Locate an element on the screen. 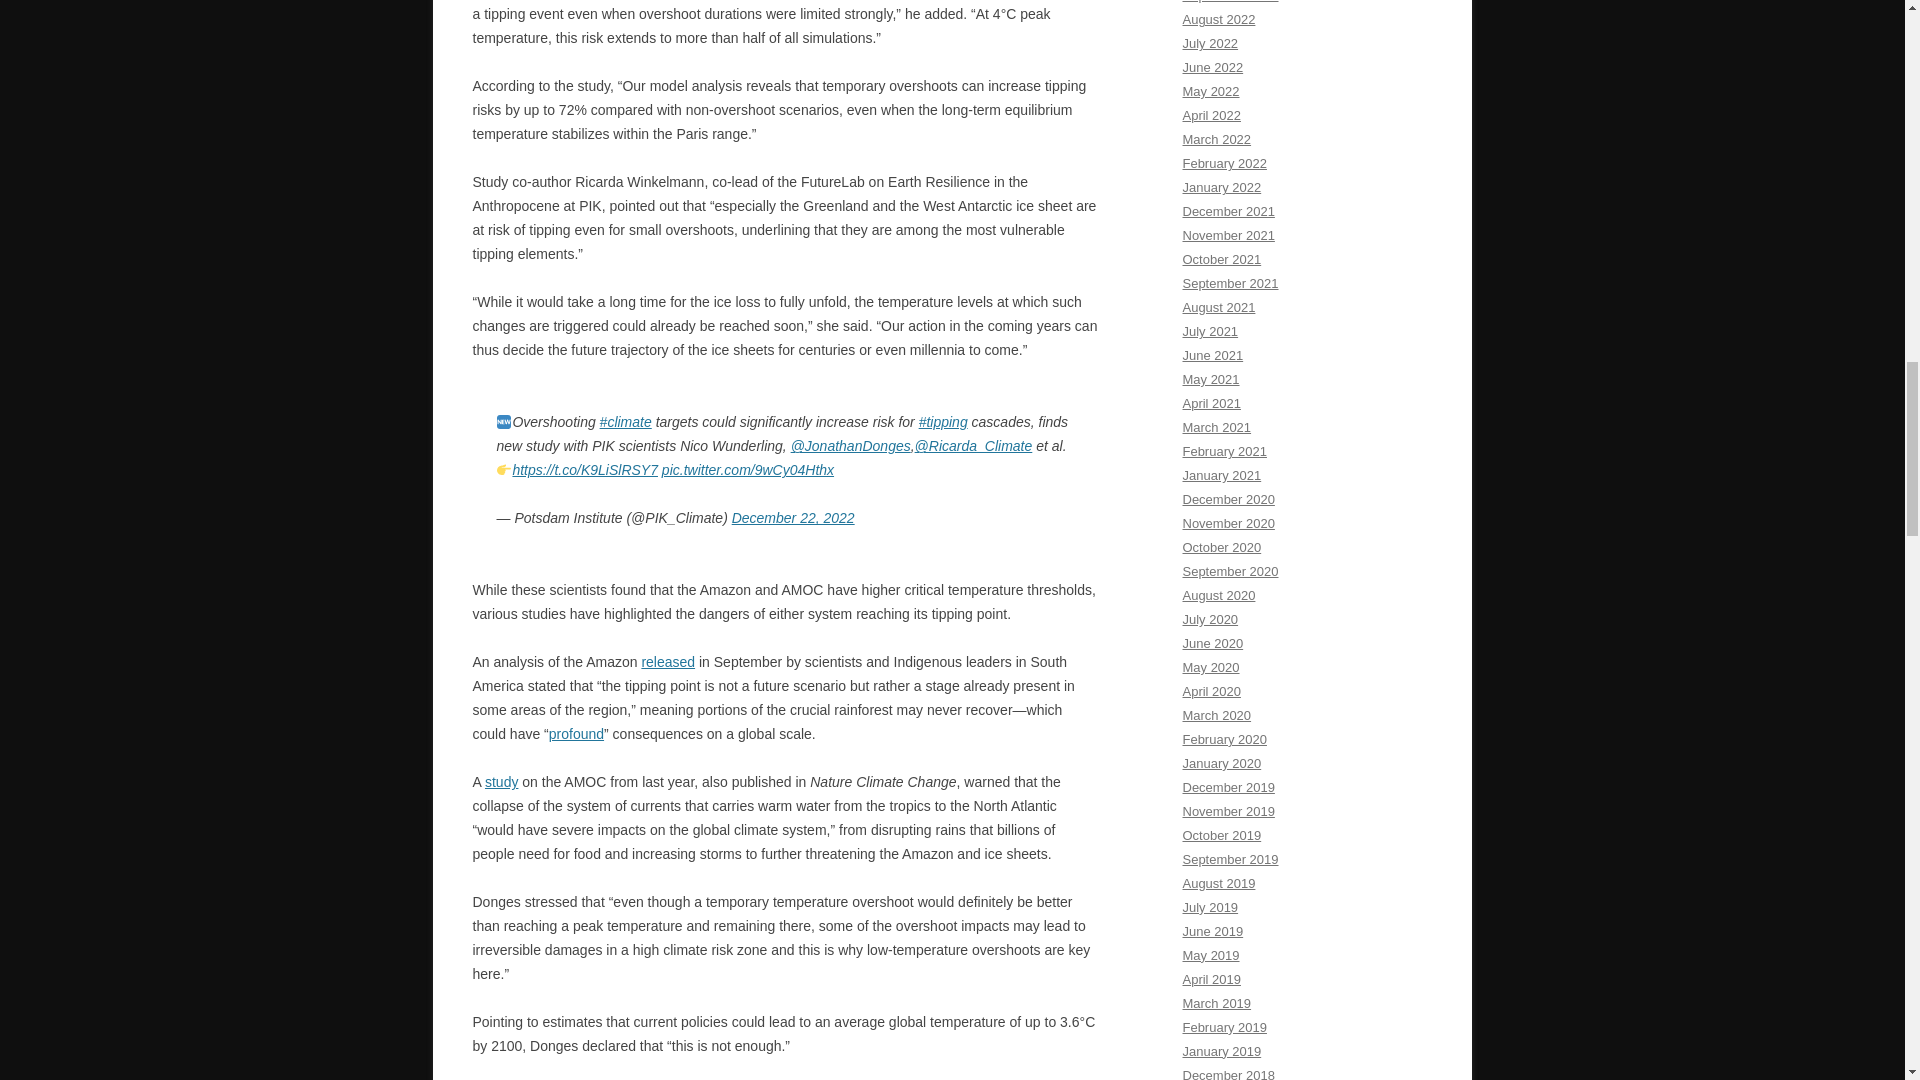 This screenshot has height=1080, width=1920. study is located at coordinates (502, 782).